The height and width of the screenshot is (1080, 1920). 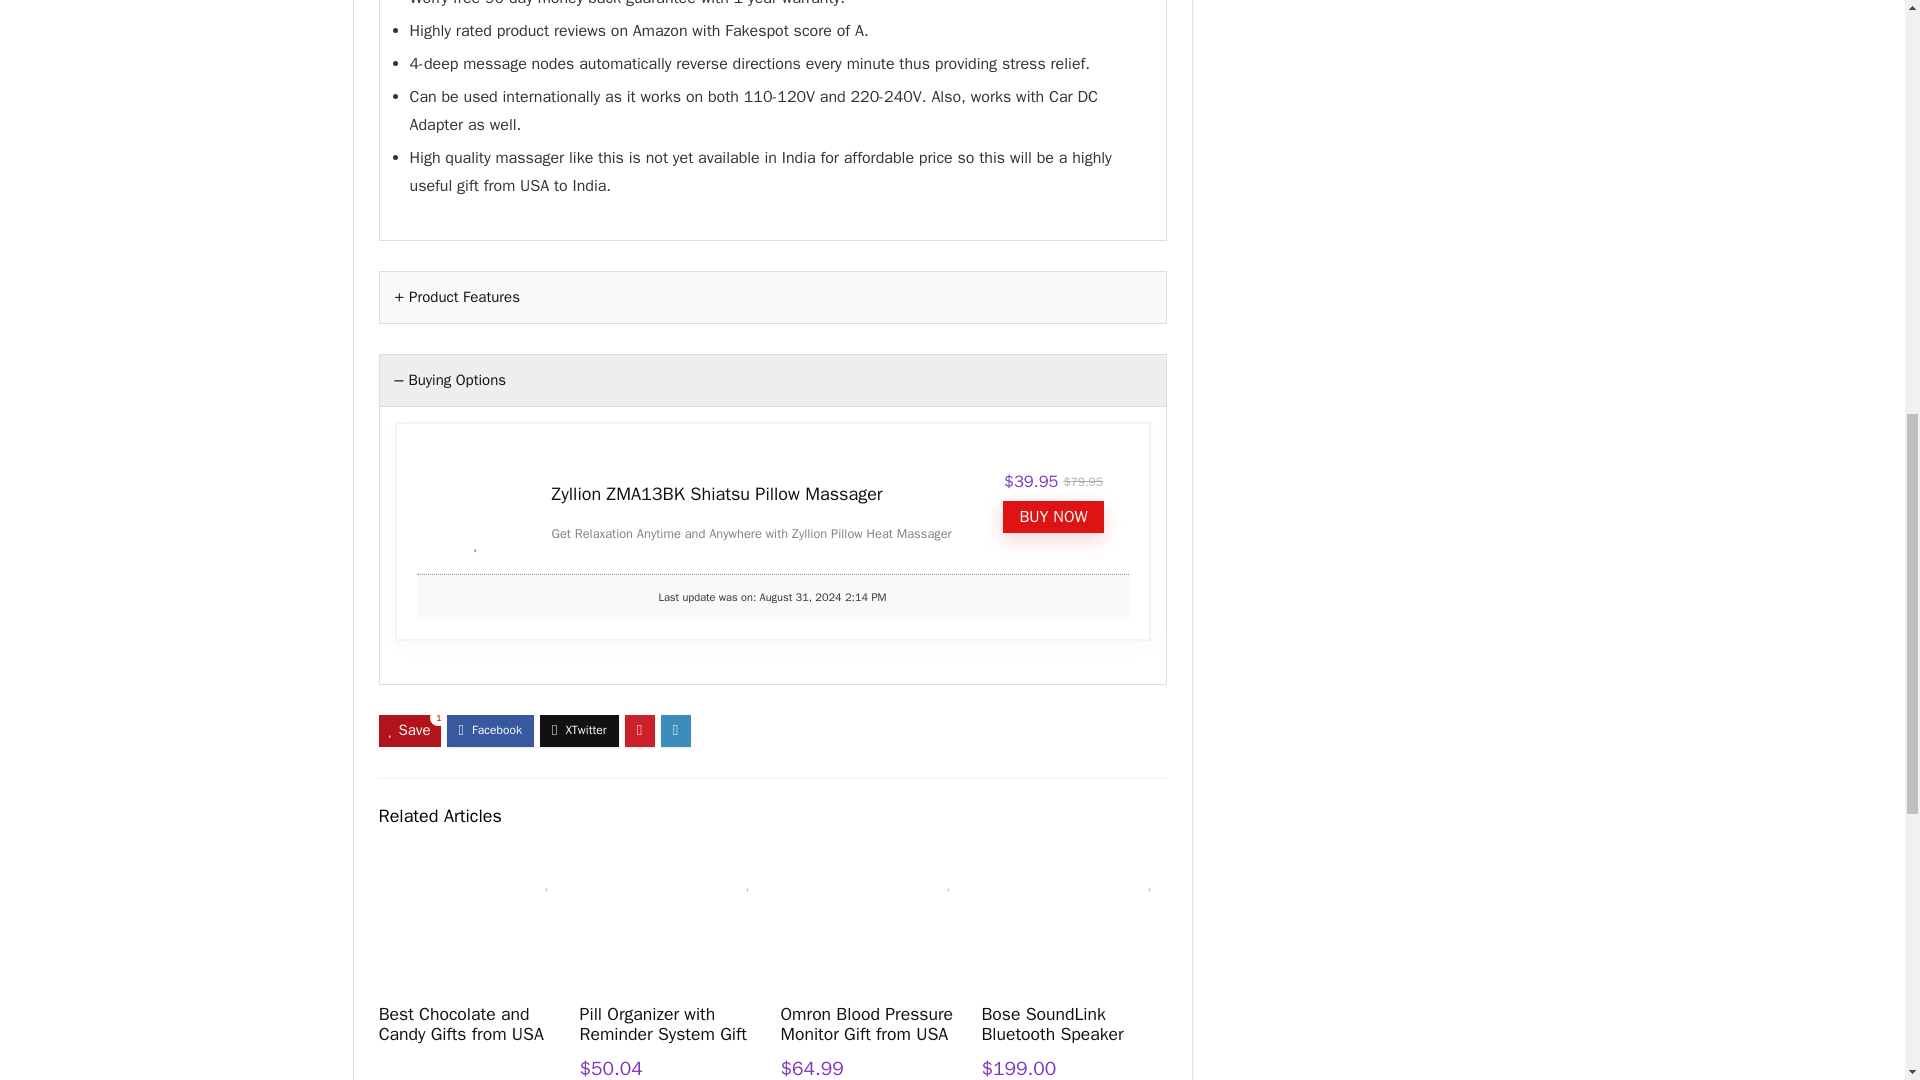 What do you see at coordinates (718, 494) in the screenshot?
I see `Zyllion ZMA13BK Shiatsu Pillow Massager` at bounding box center [718, 494].